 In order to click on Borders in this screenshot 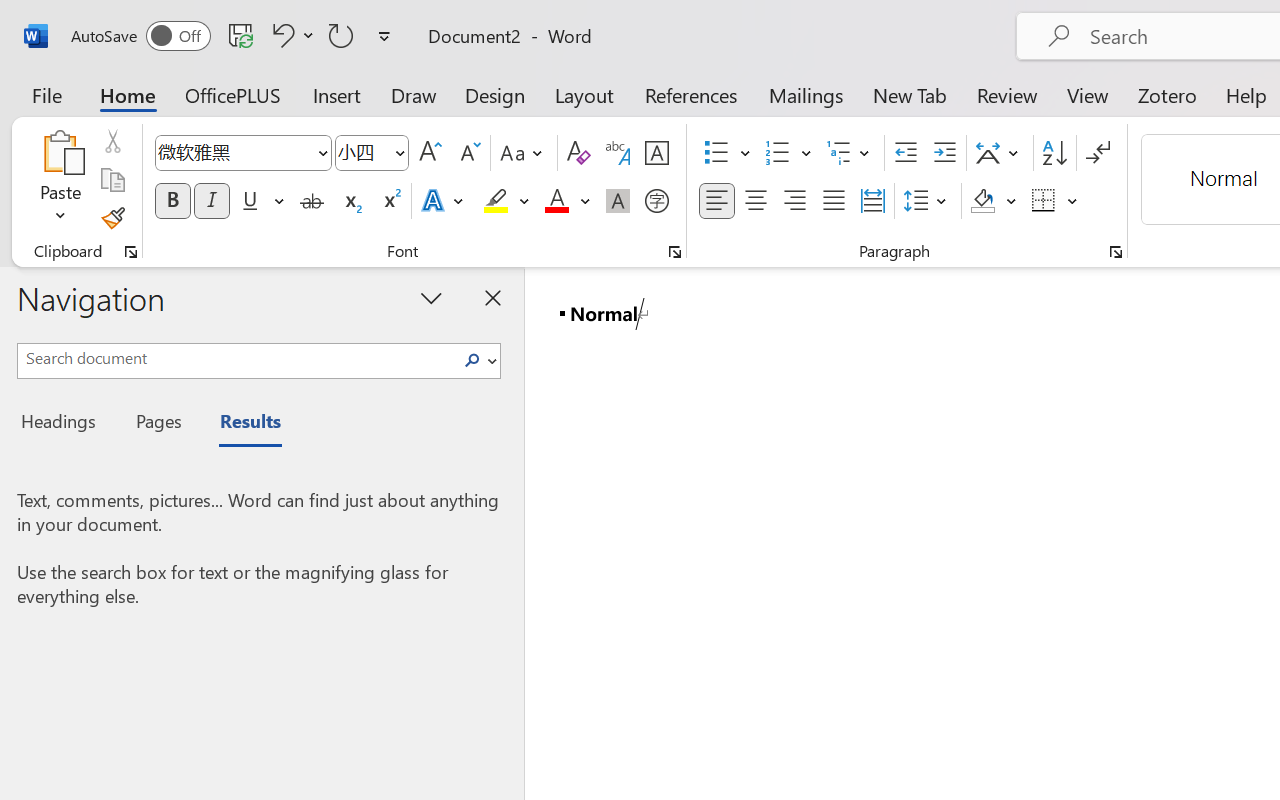, I will do `click(1044, 201)`.